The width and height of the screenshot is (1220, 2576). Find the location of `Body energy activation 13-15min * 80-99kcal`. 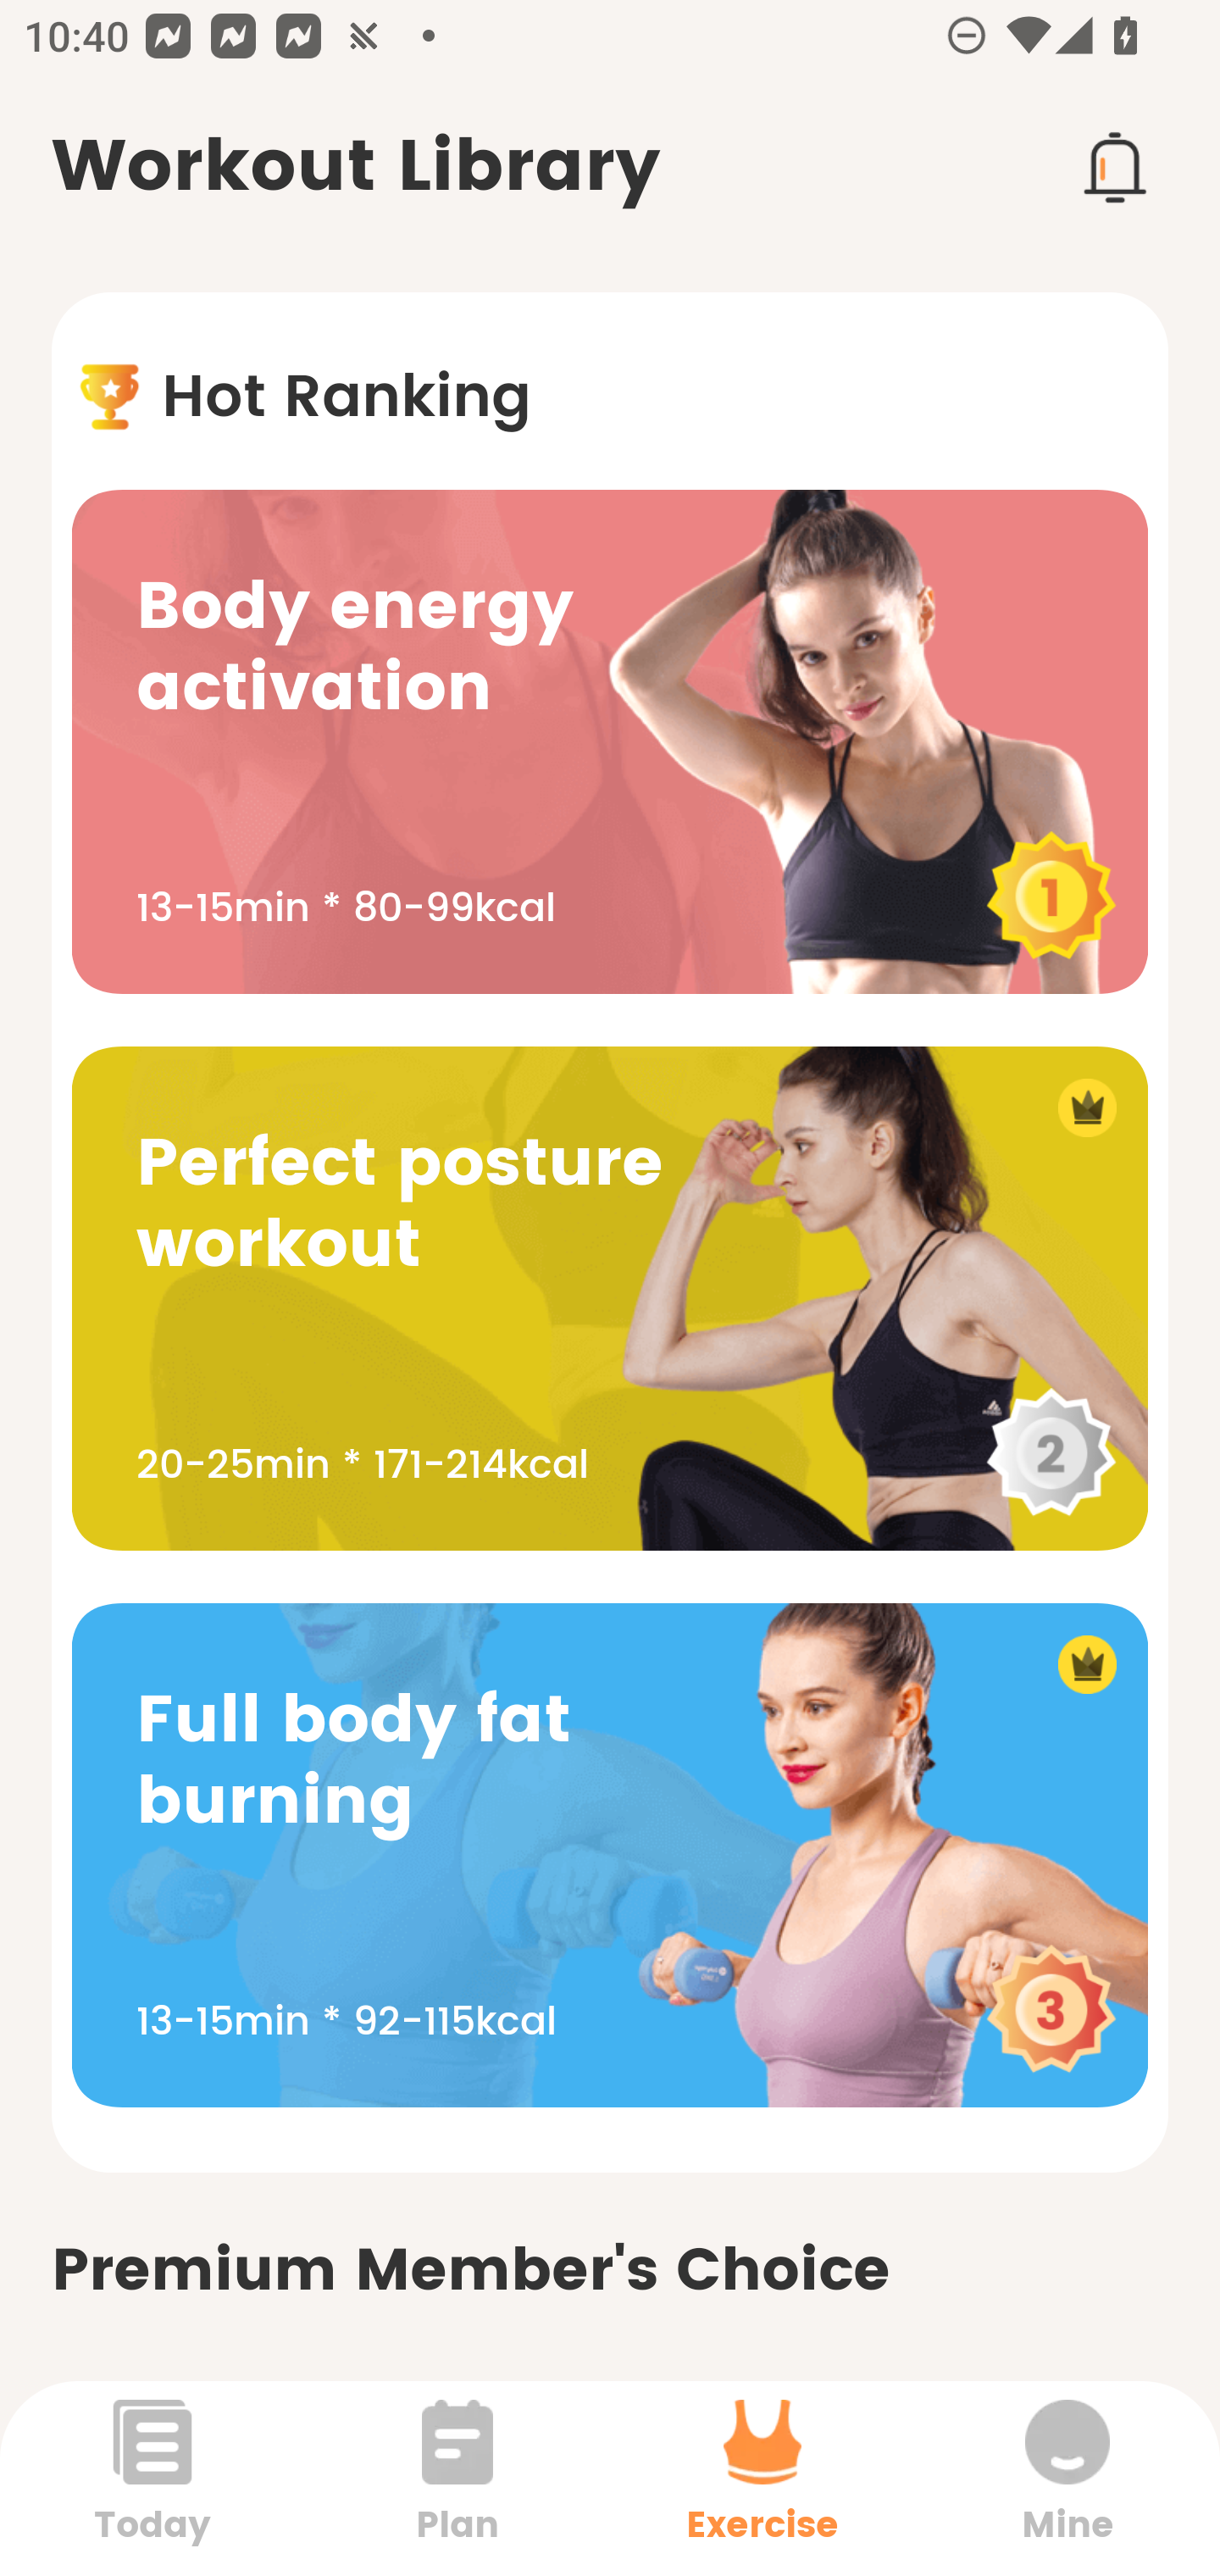

Body energy activation 13-15min * 80-99kcal is located at coordinates (610, 741).